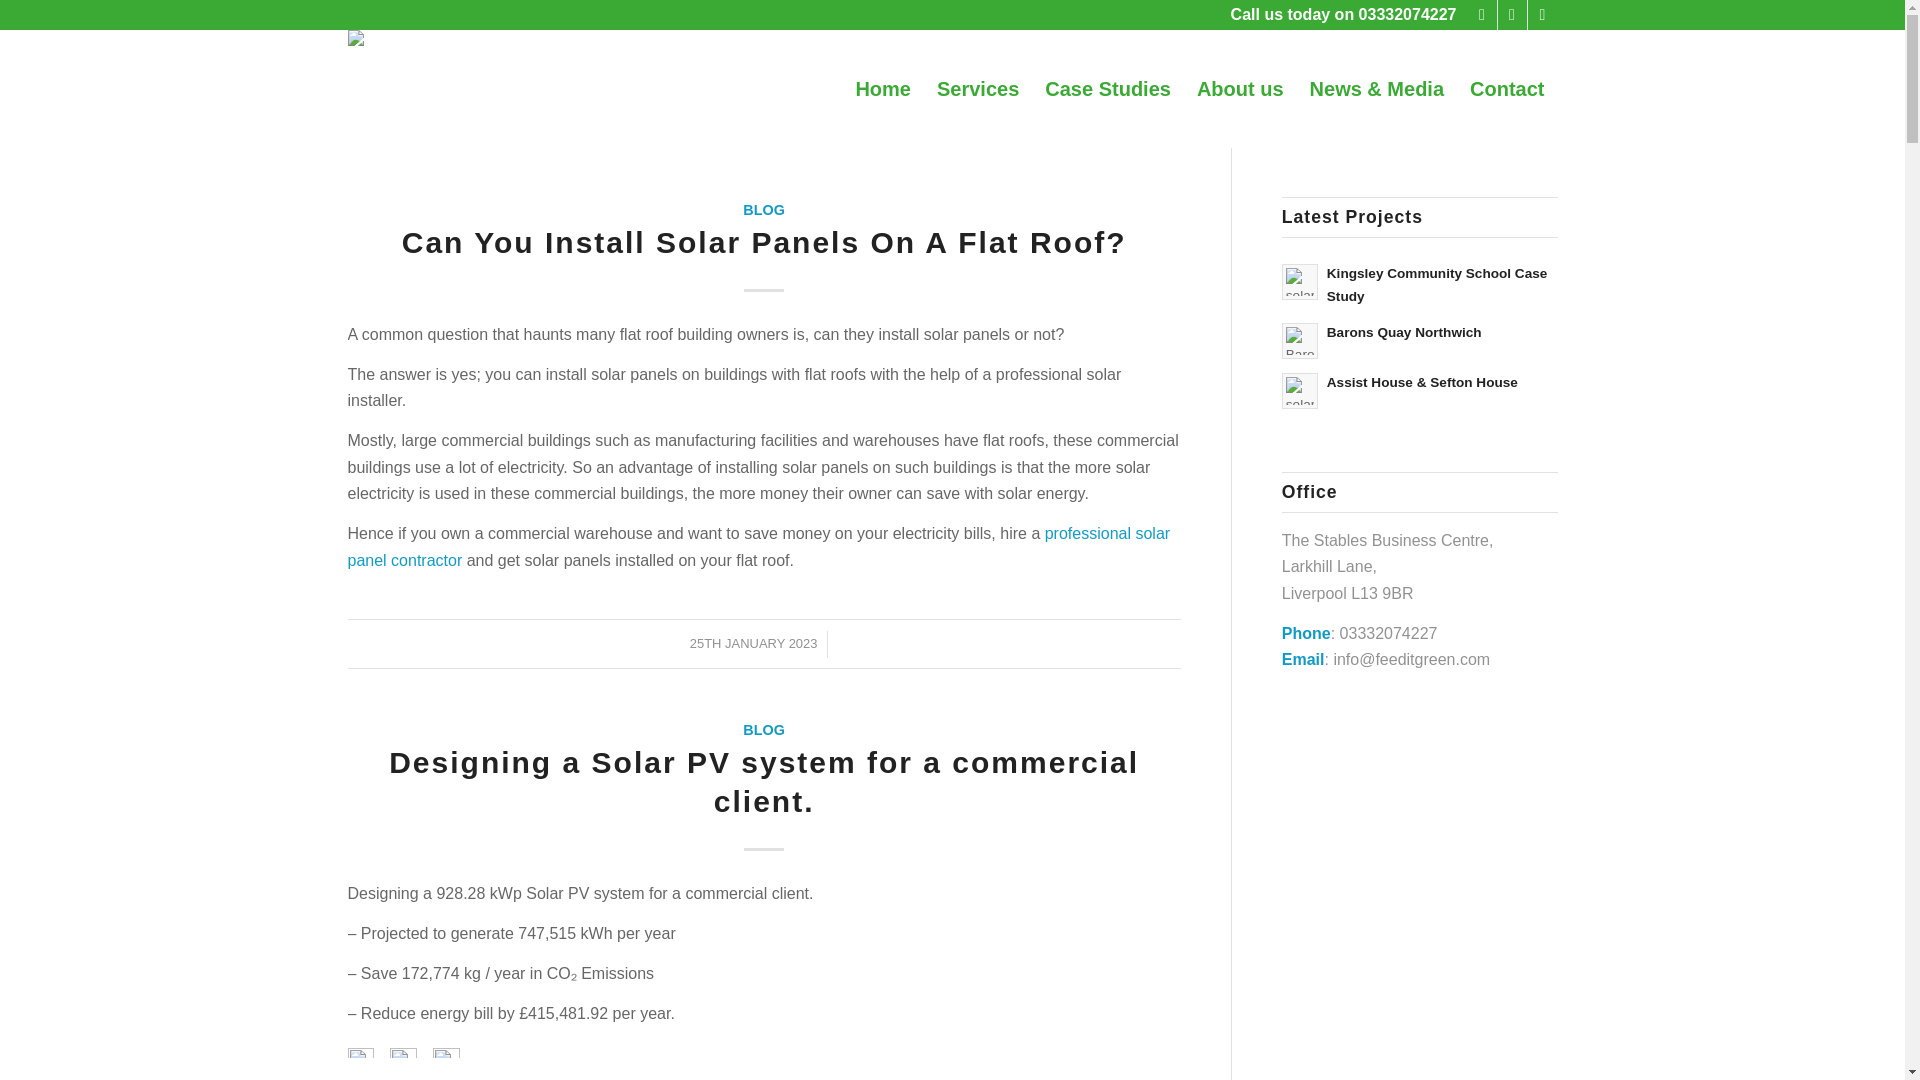 The width and height of the screenshot is (1920, 1080). I want to click on Can You Install Solar Panels On A Flat Roof?, so click(764, 242).